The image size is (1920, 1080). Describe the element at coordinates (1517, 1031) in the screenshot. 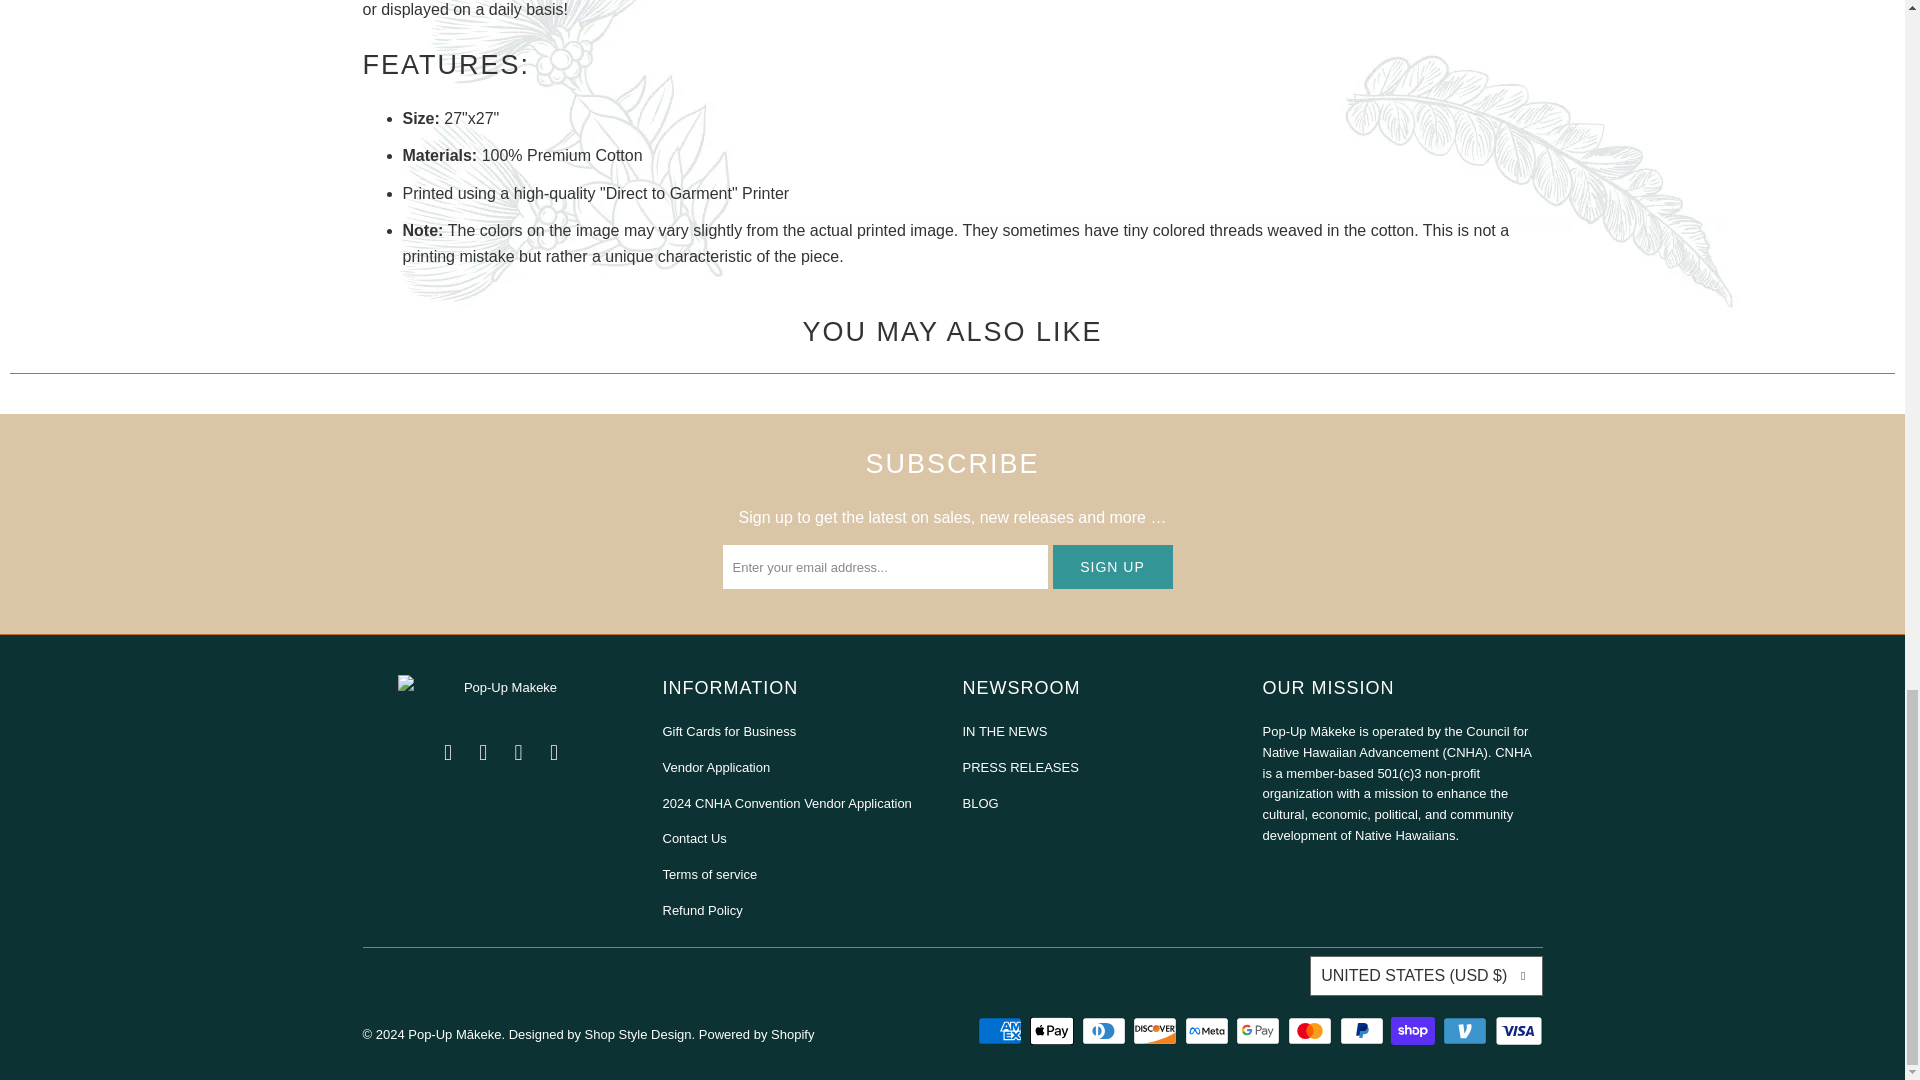

I see `Visa` at that location.